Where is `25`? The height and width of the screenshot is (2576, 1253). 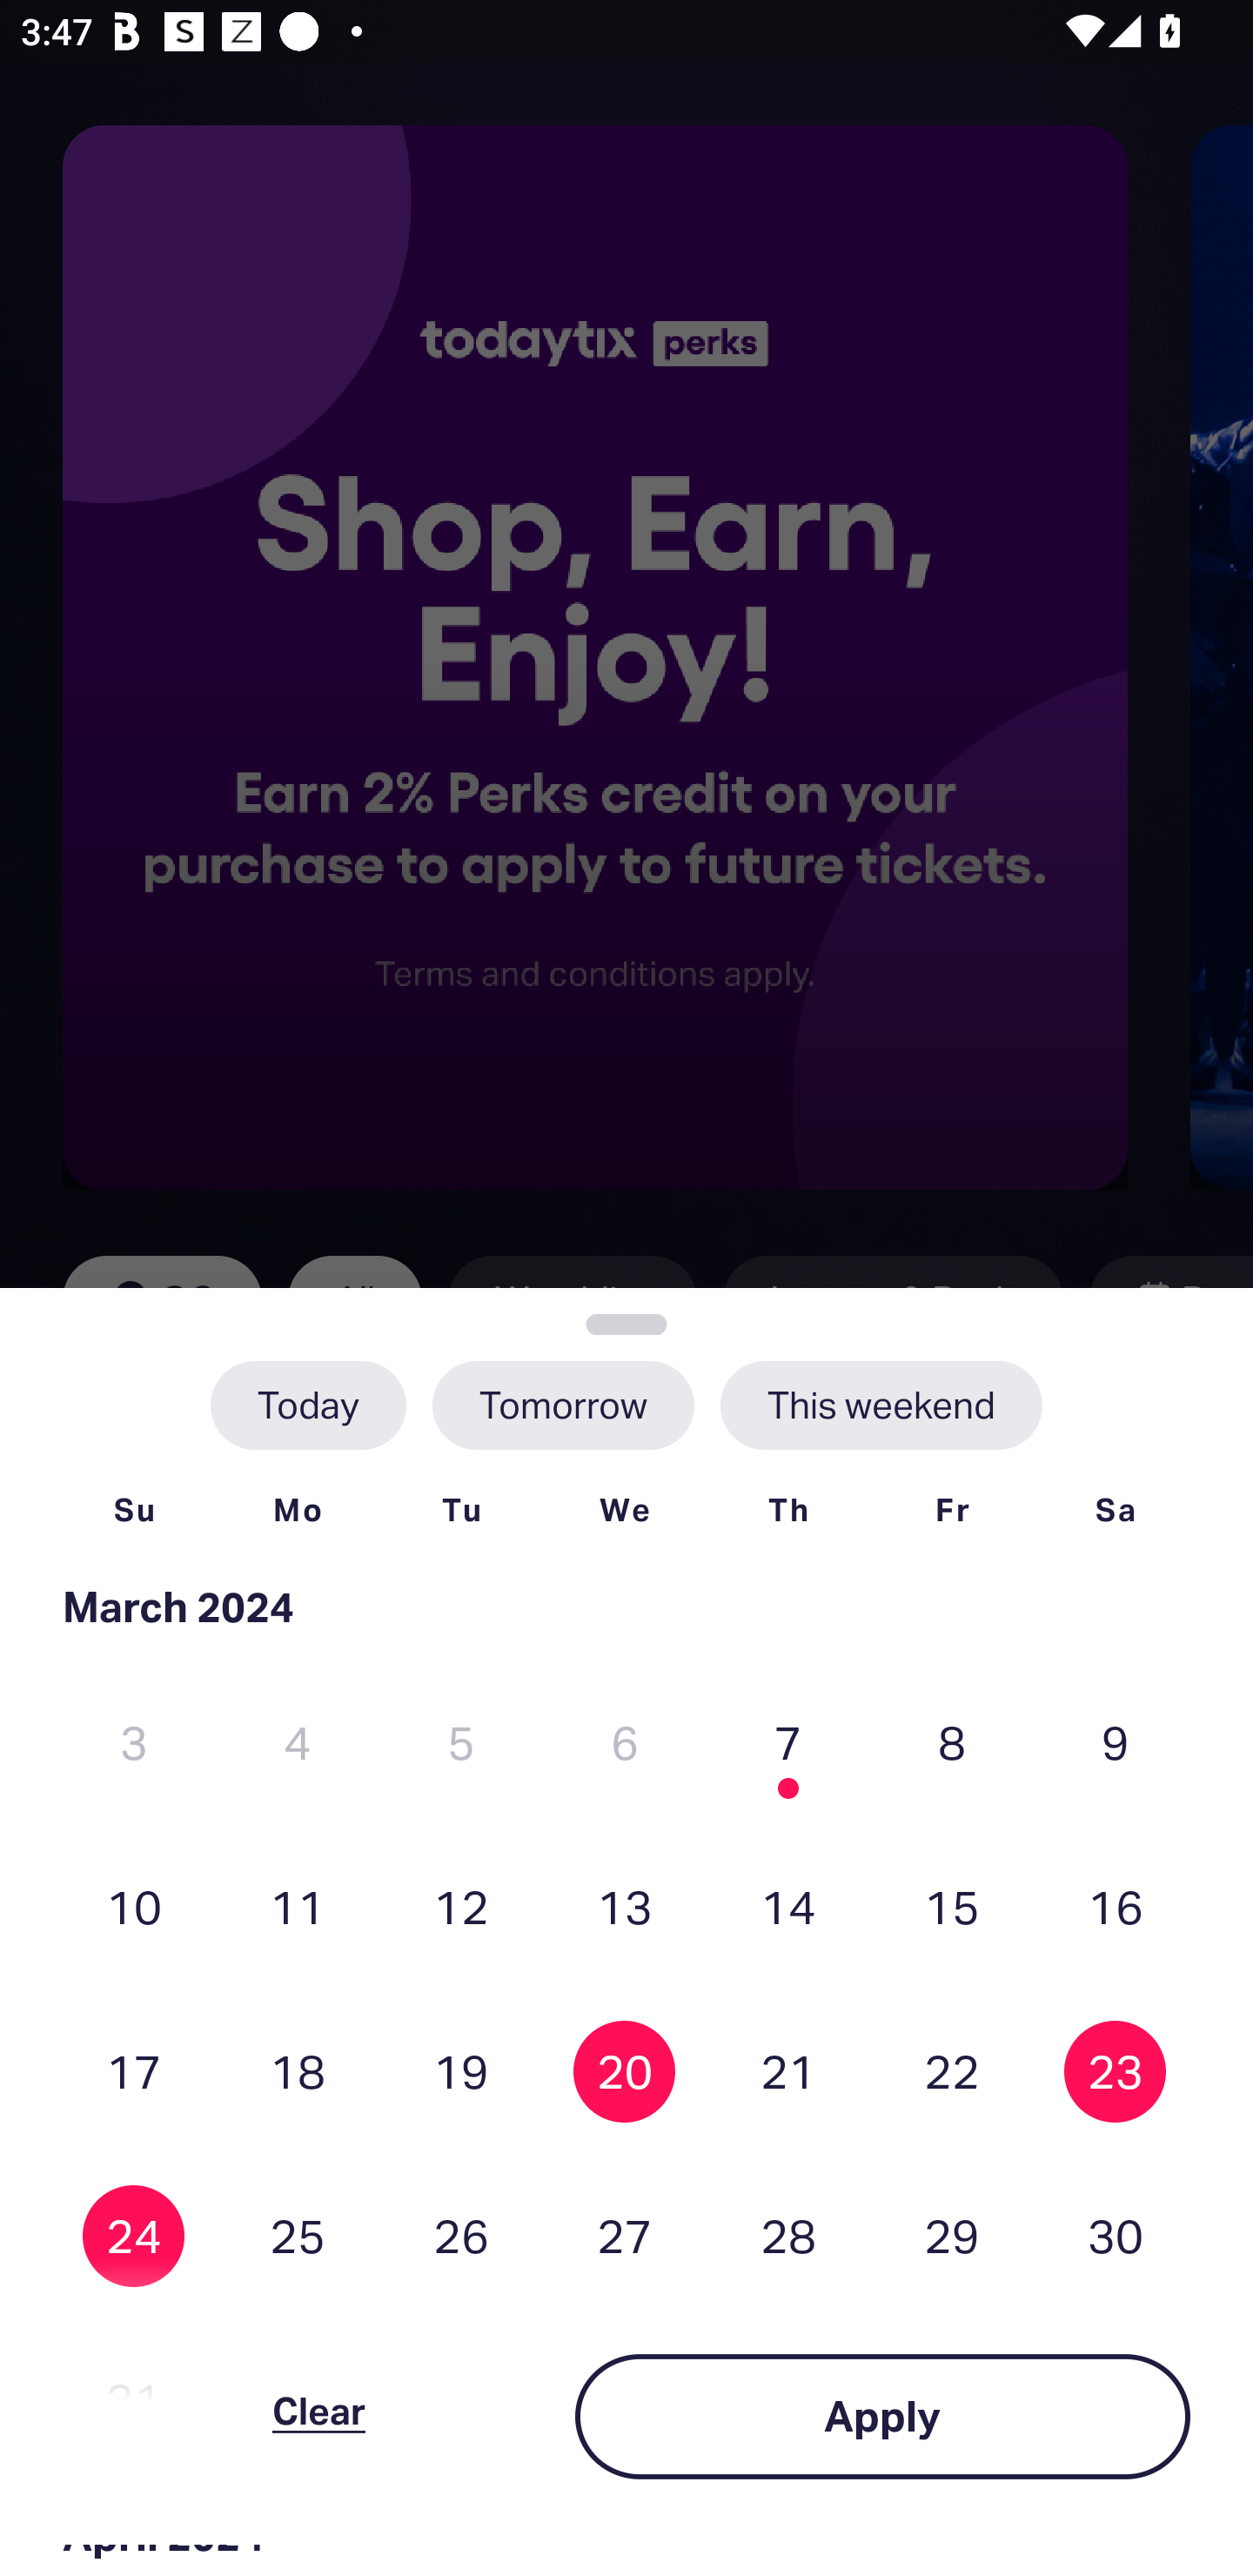 25 is located at coordinates (298, 2236).